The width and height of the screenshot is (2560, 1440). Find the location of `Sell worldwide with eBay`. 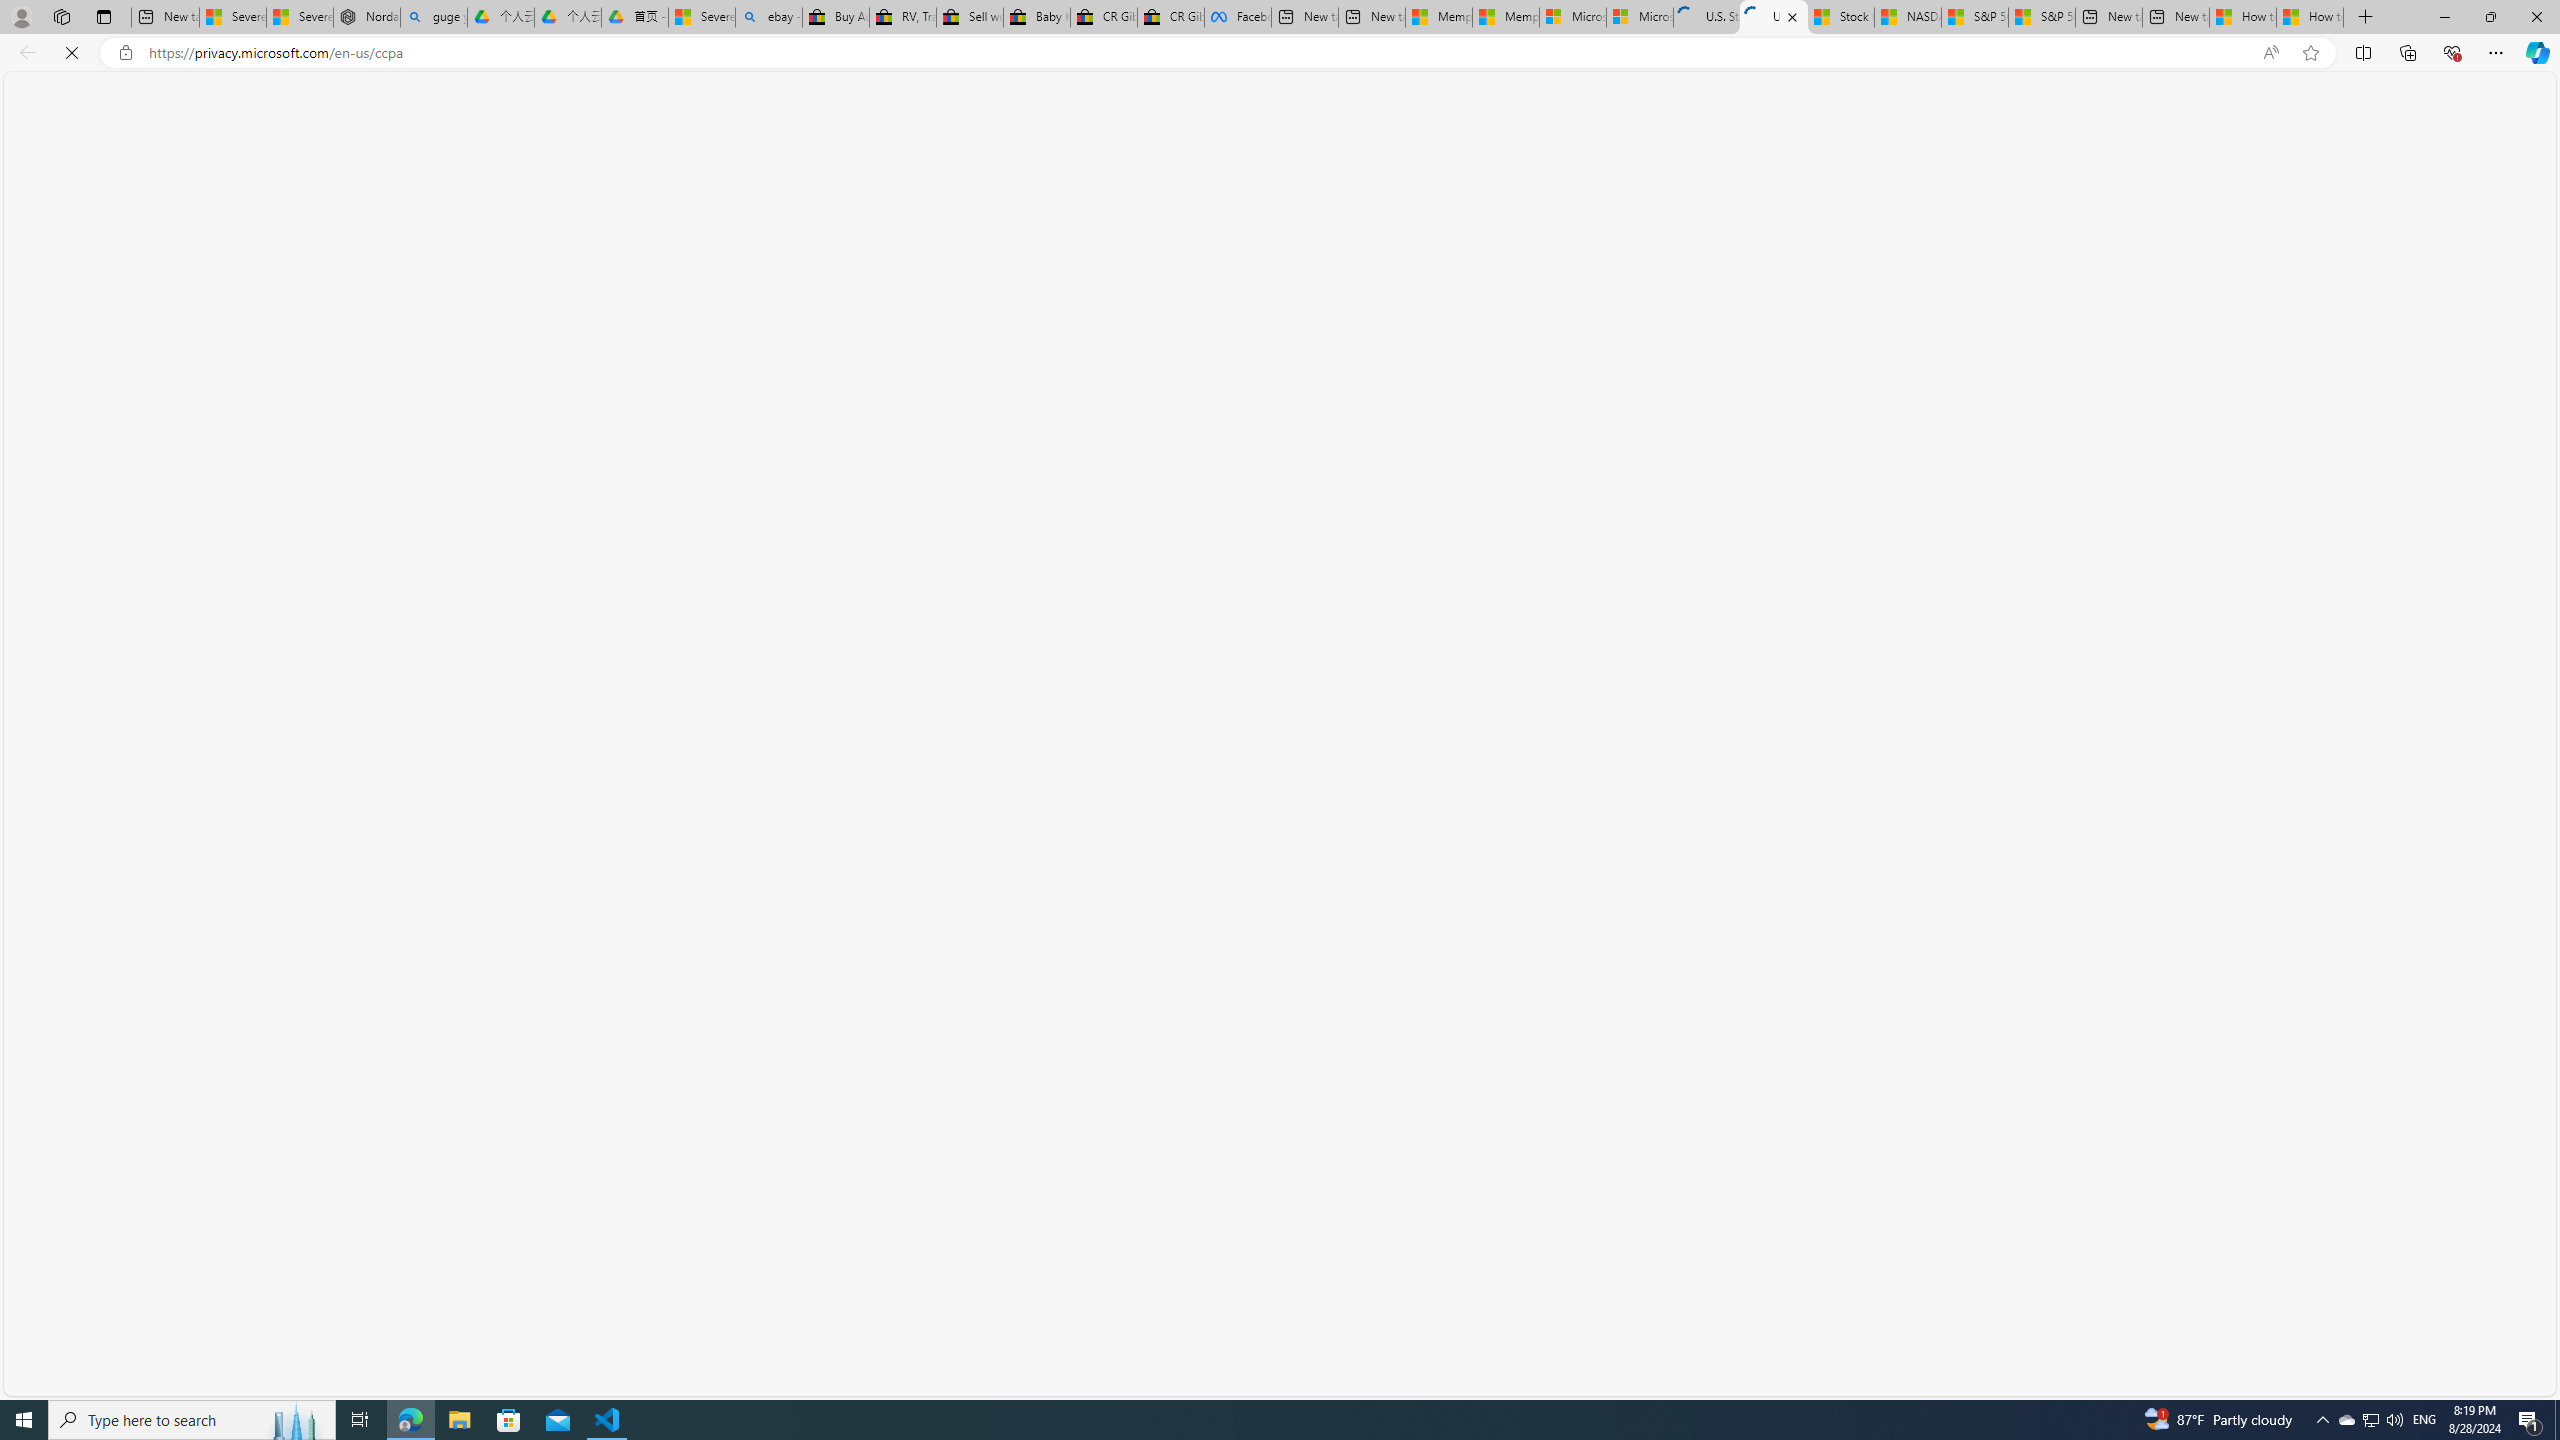

Sell worldwide with eBay is located at coordinates (968, 17).